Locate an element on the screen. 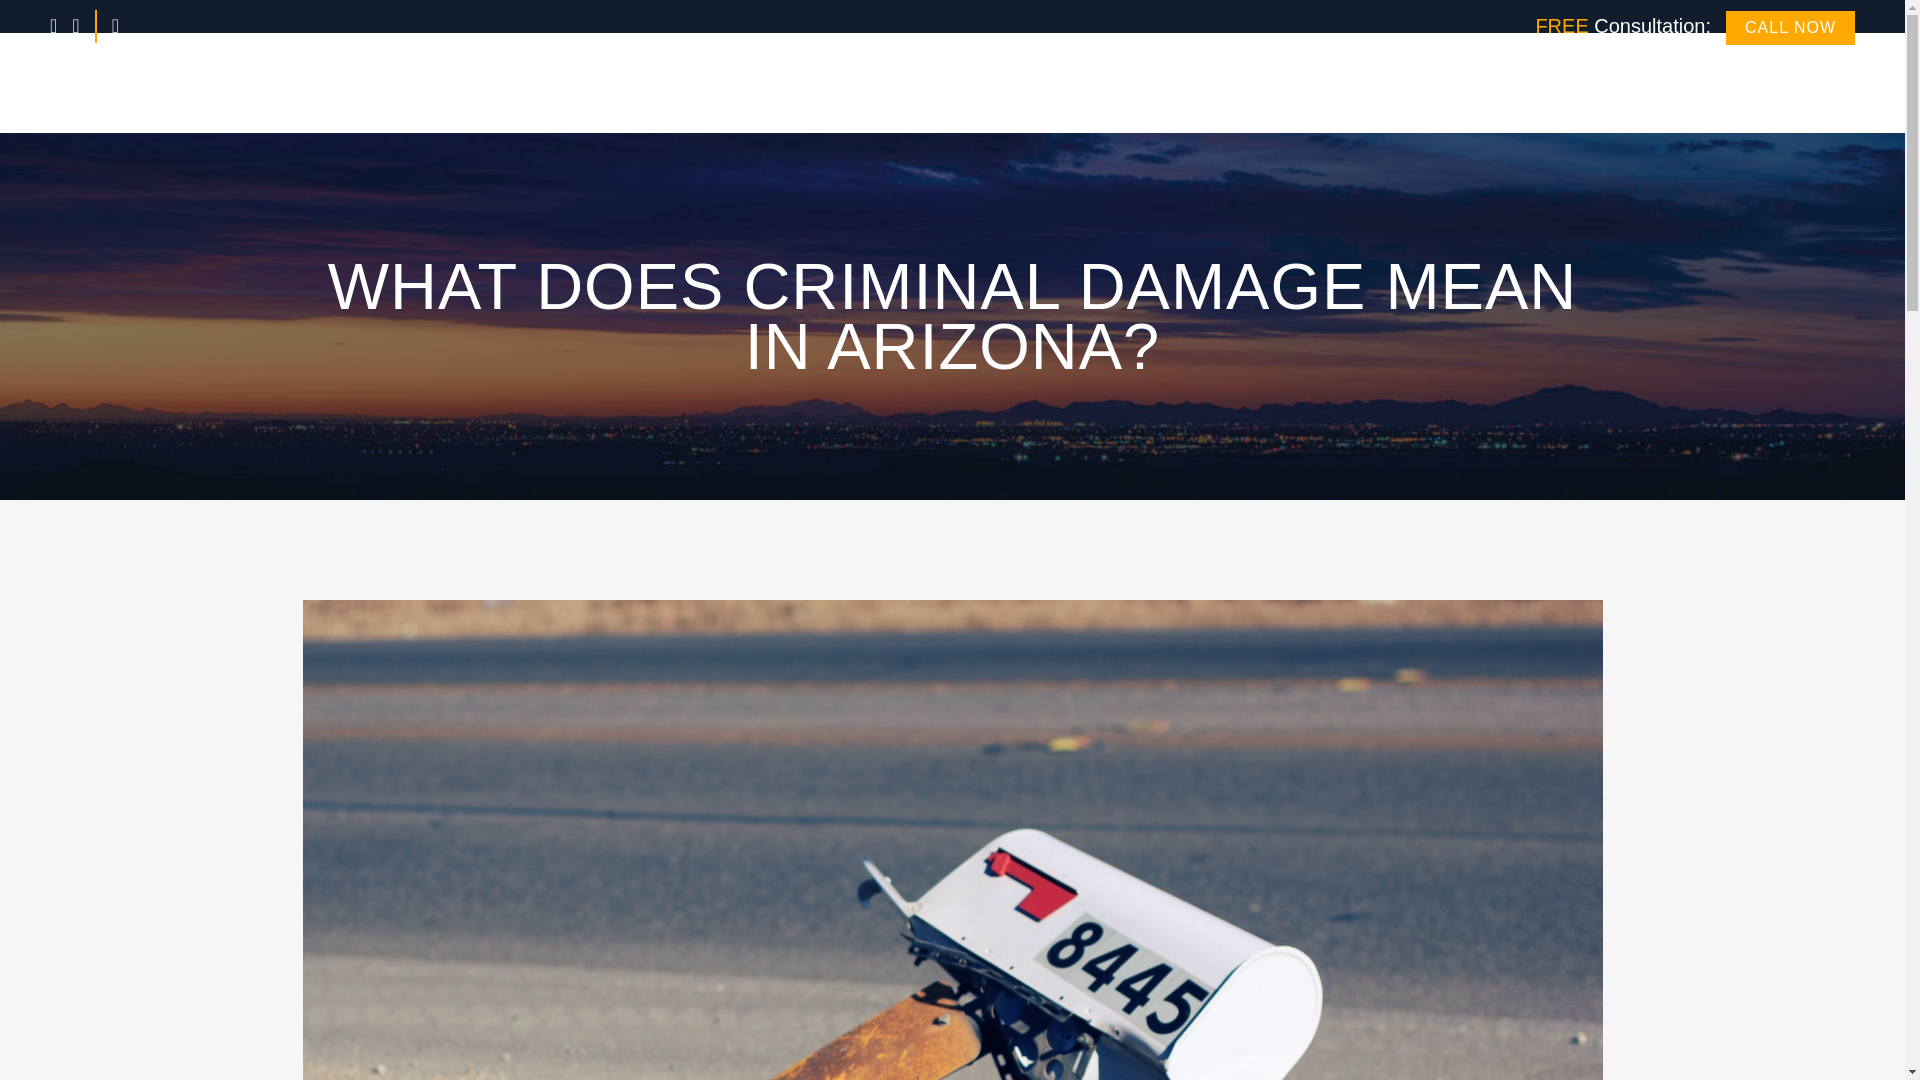 Image resolution: width=1920 pixels, height=1080 pixels. Criminal Law is located at coordinates (1200, 82).